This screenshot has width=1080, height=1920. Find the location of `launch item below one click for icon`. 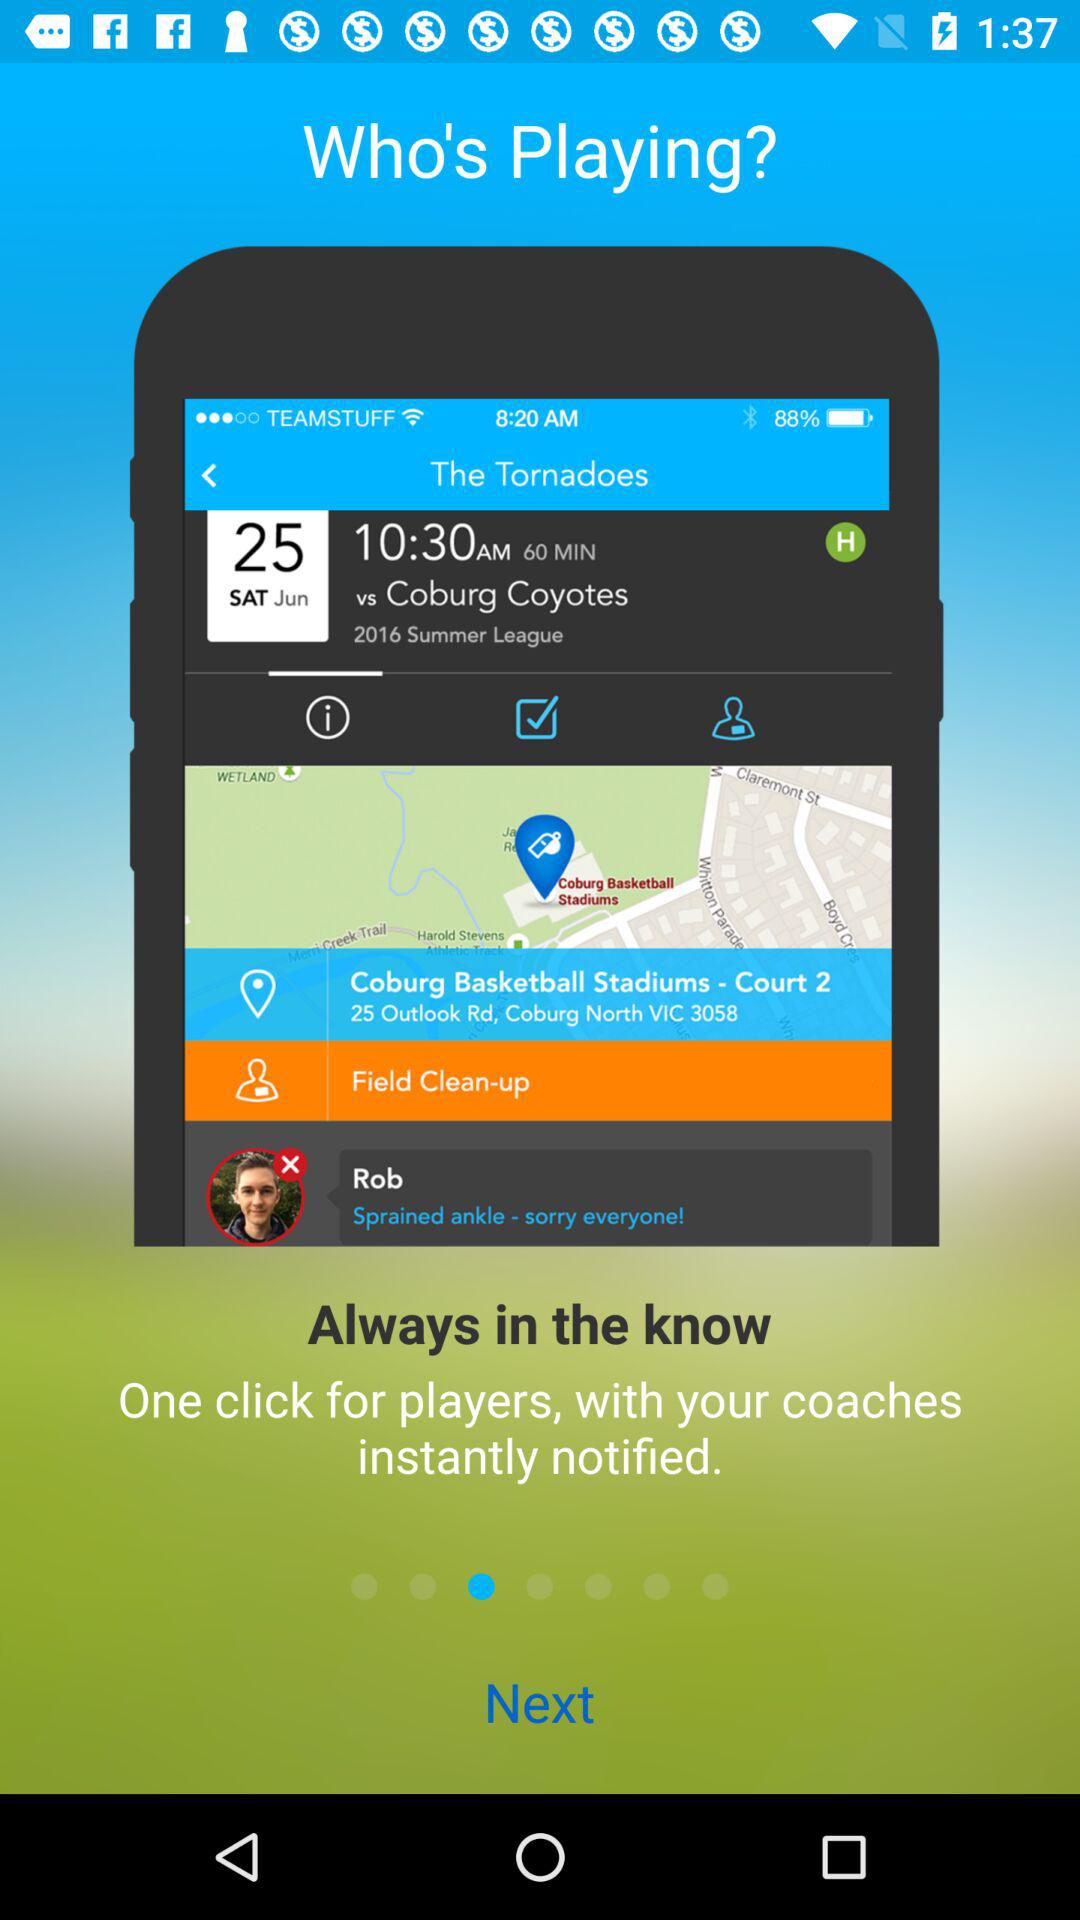

launch item below one click for icon is located at coordinates (481, 1586).